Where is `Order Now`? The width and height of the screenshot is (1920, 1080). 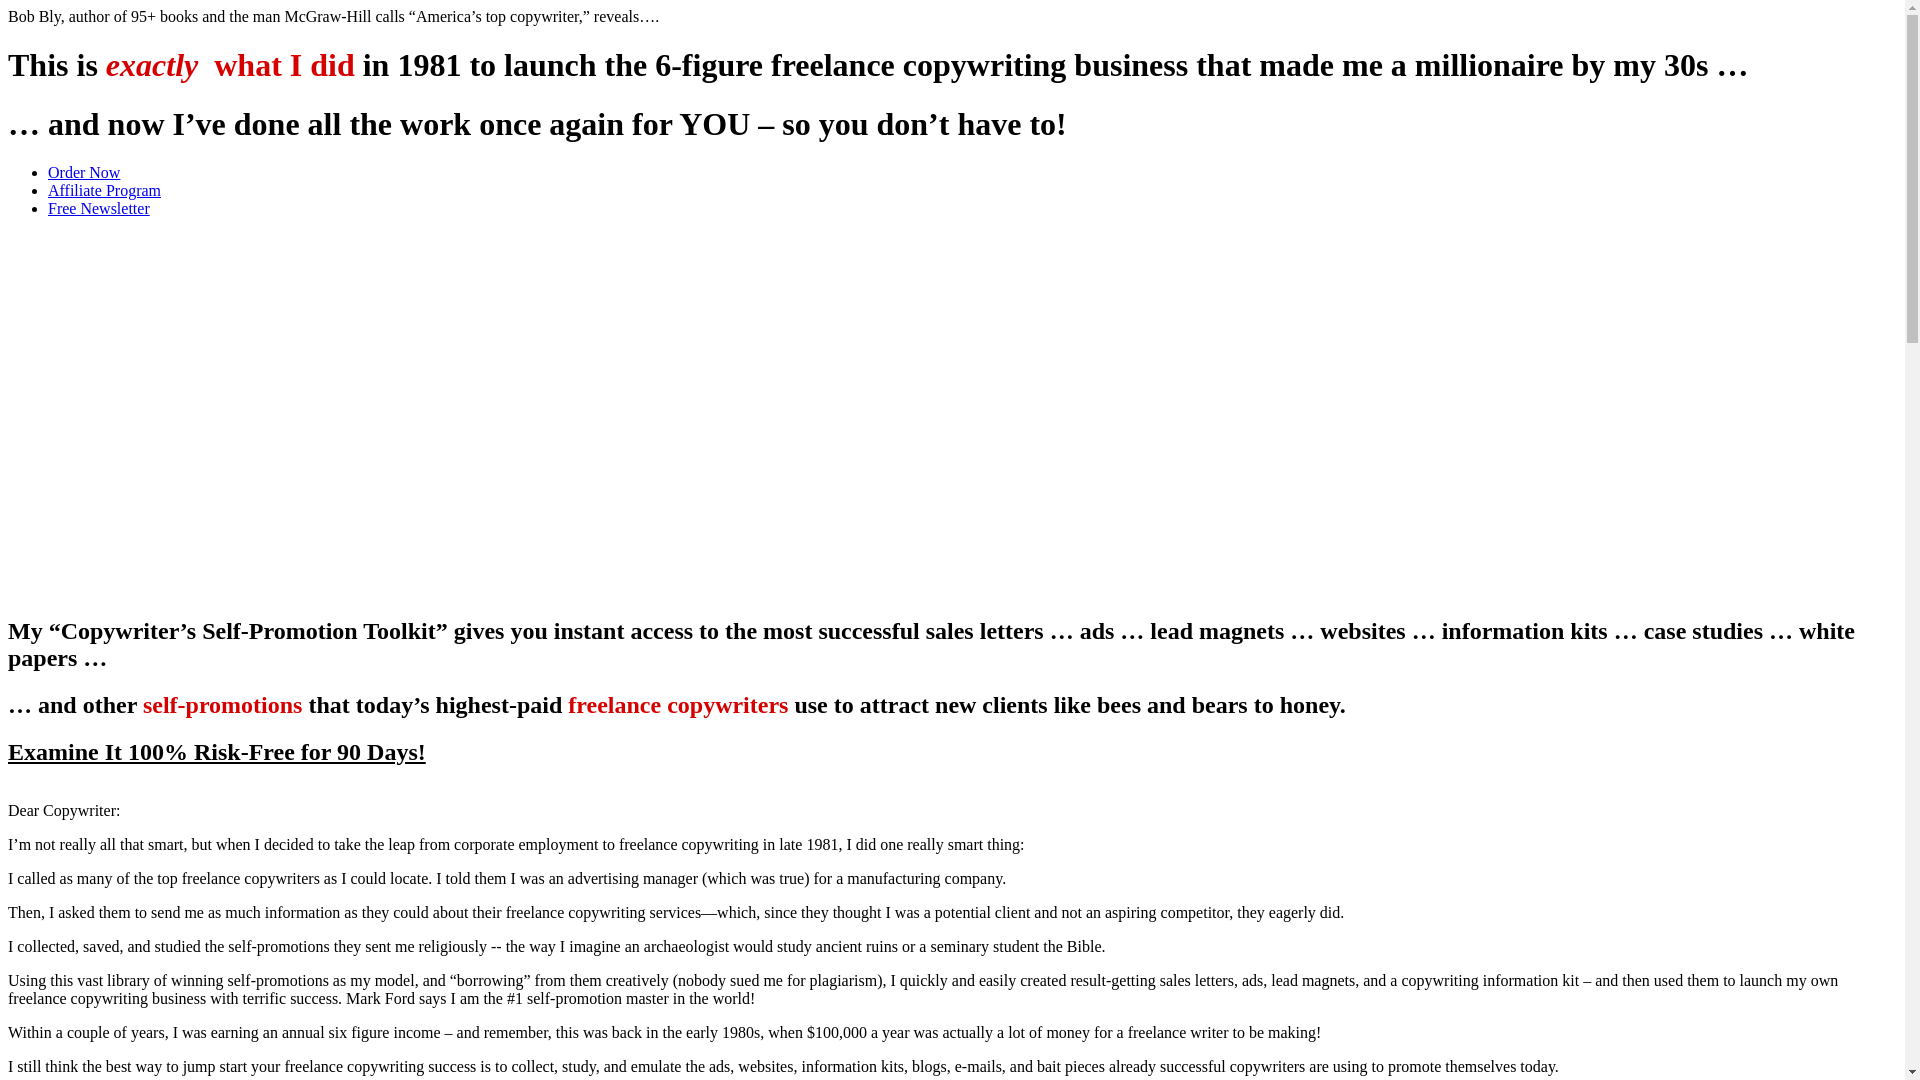
Order Now is located at coordinates (84, 172).